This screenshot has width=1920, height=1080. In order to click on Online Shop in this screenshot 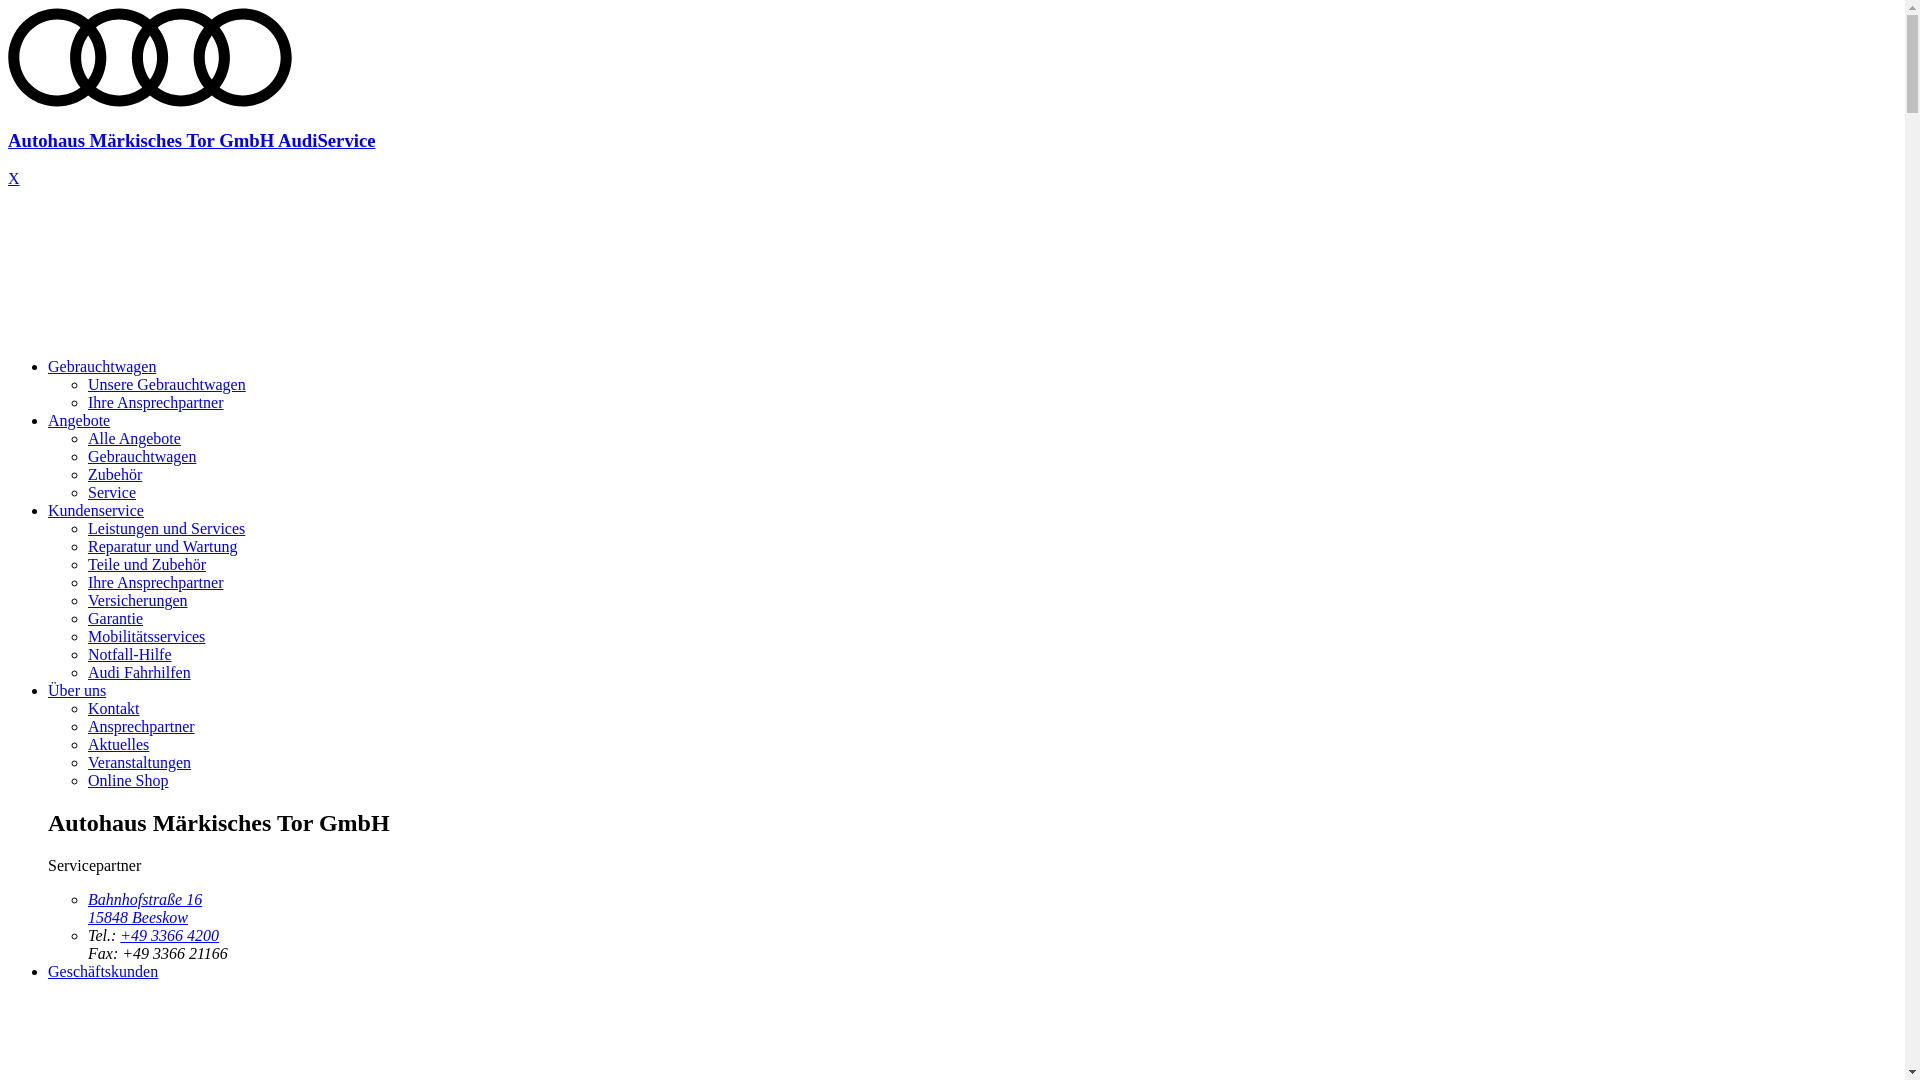, I will do `click(128, 780)`.